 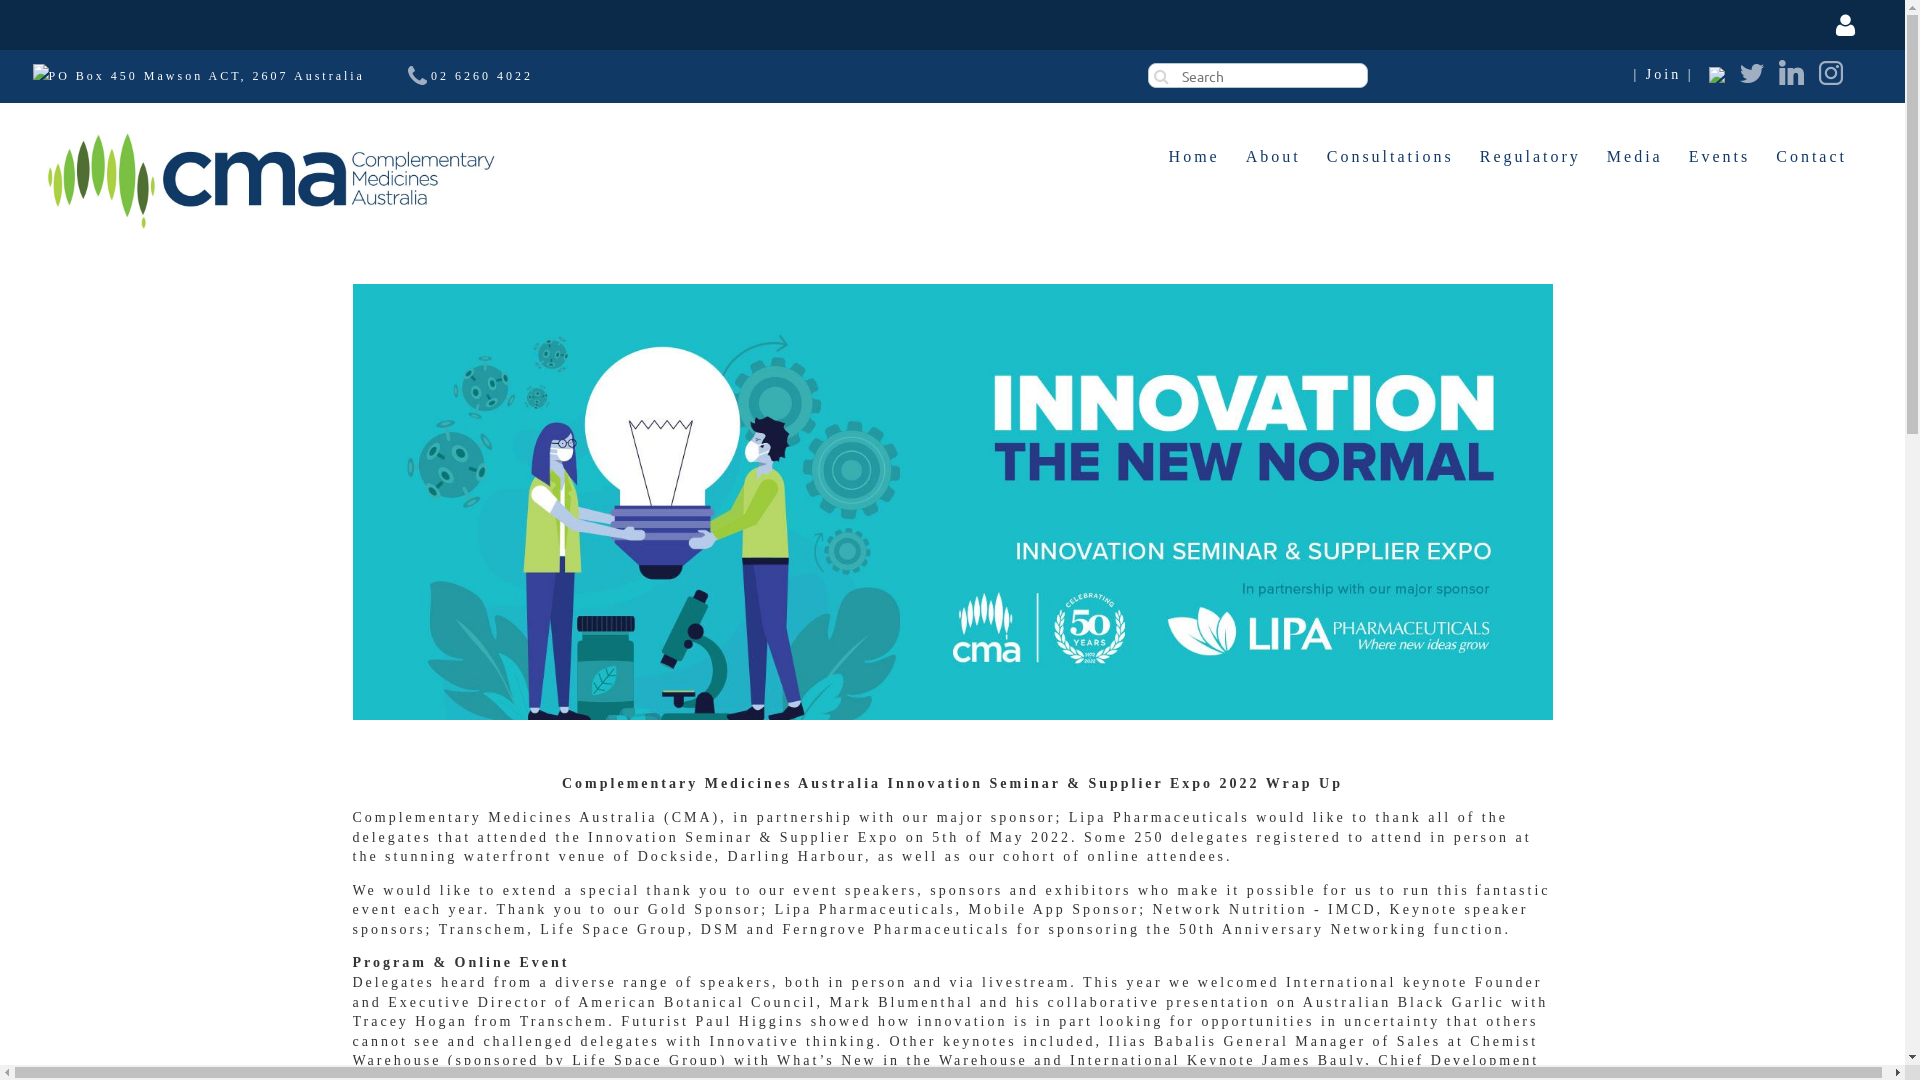 I want to click on Home, so click(x=1194, y=157).